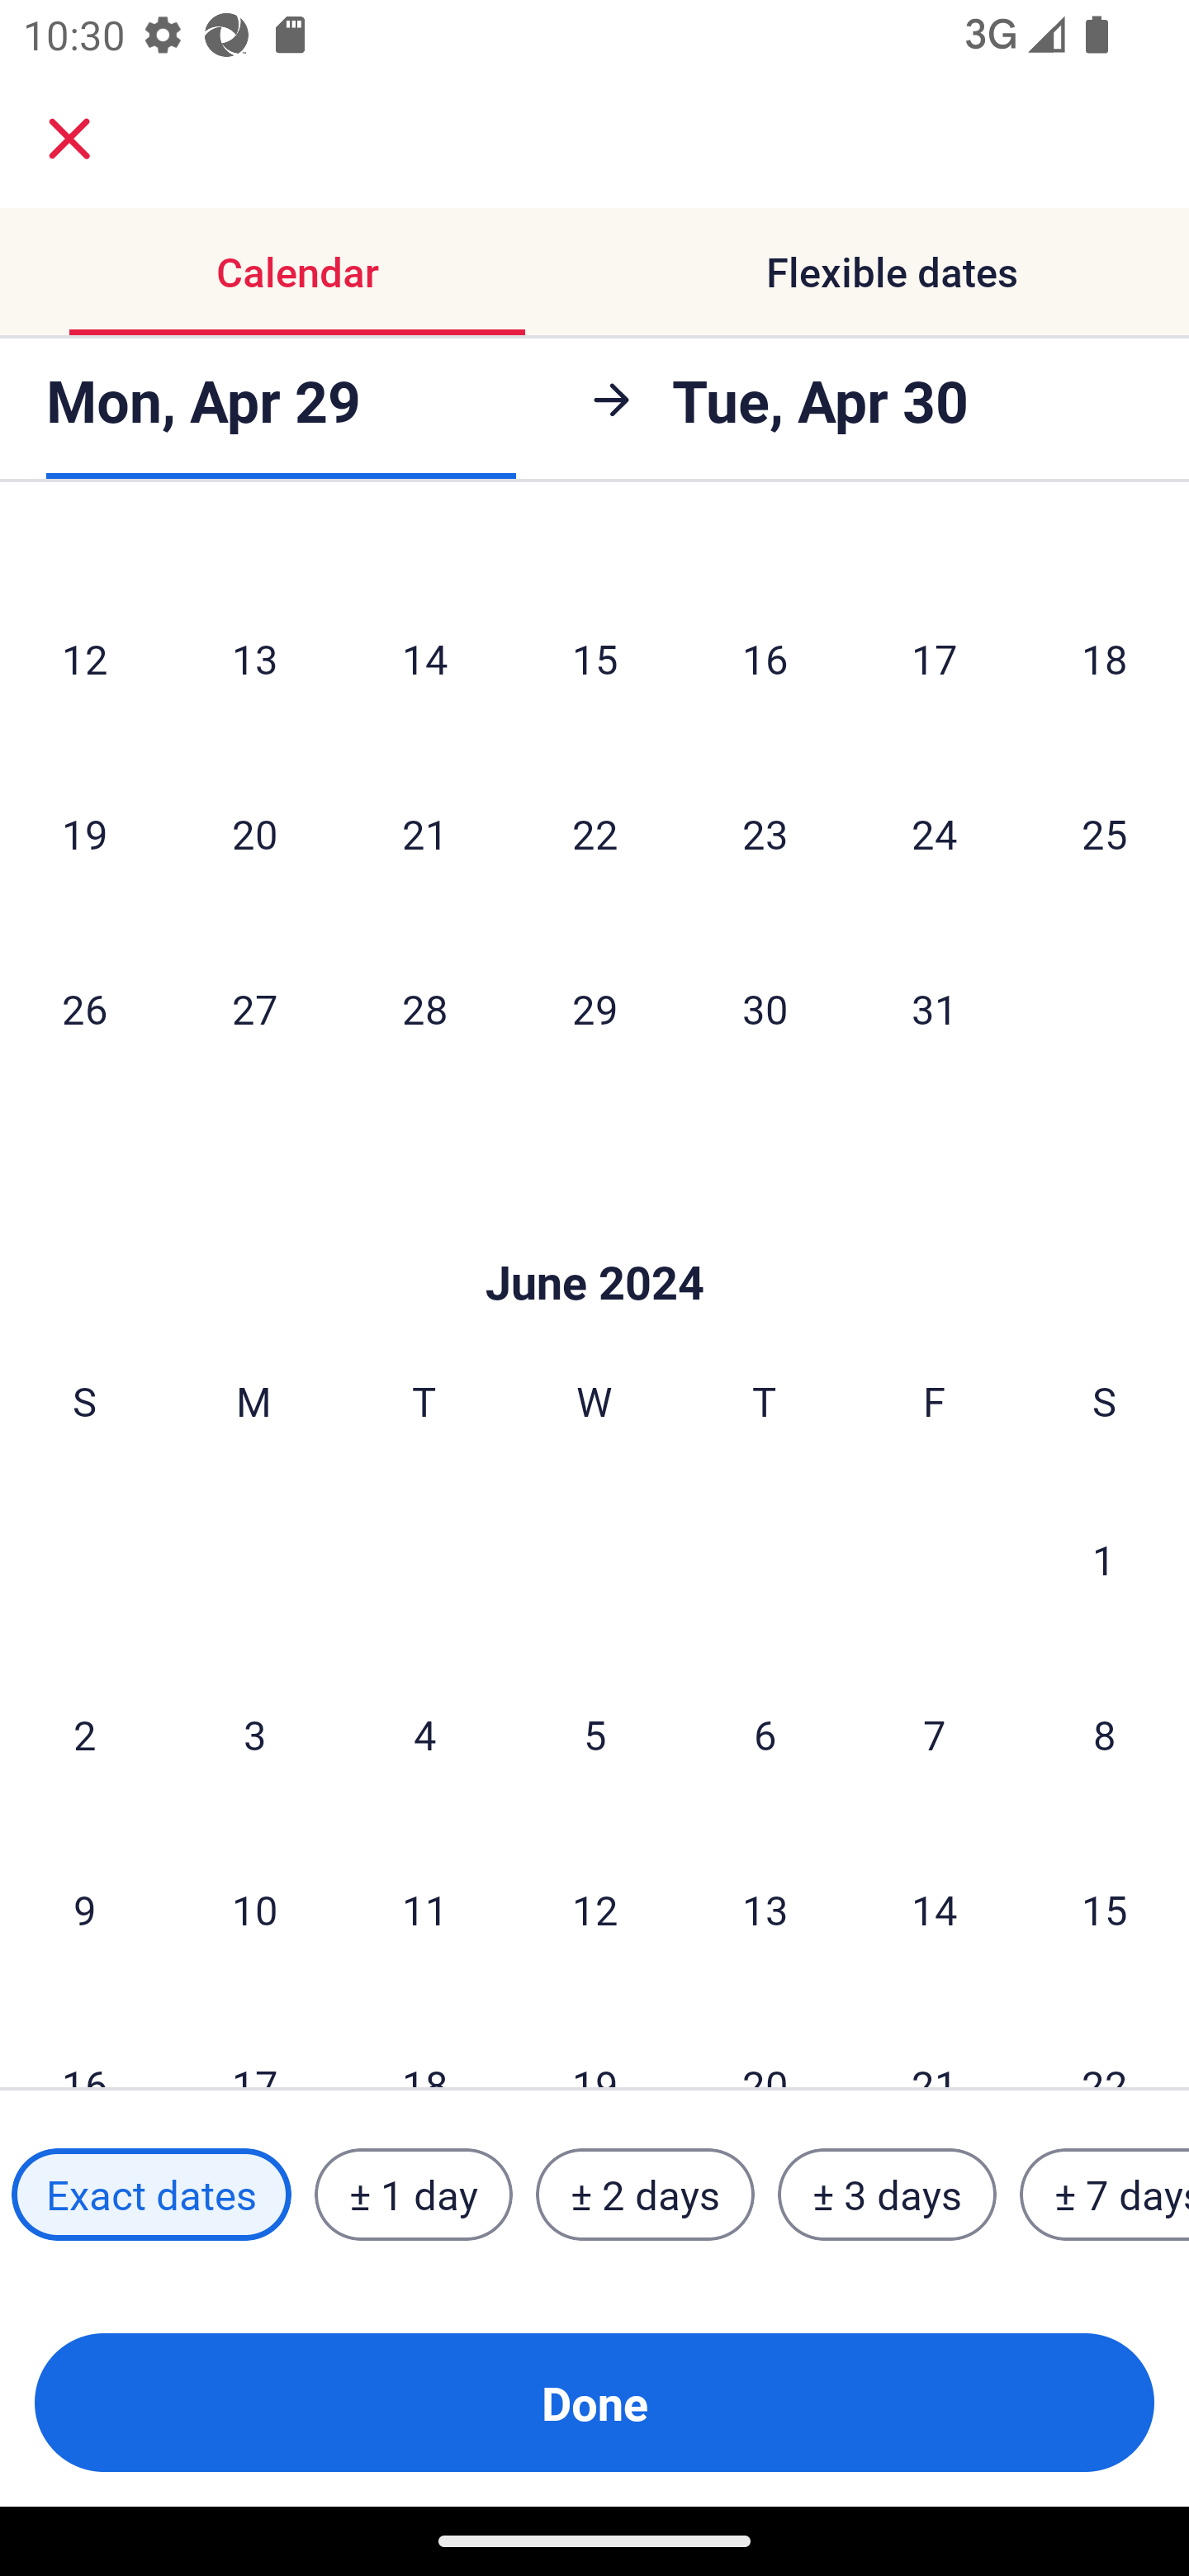 Image resolution: width=1189 pixels, height=2576 pixels. What do you see at coordinates (892, 271) in the screenshot?
I see `Flexible dates` at bounding box center [892, 271].